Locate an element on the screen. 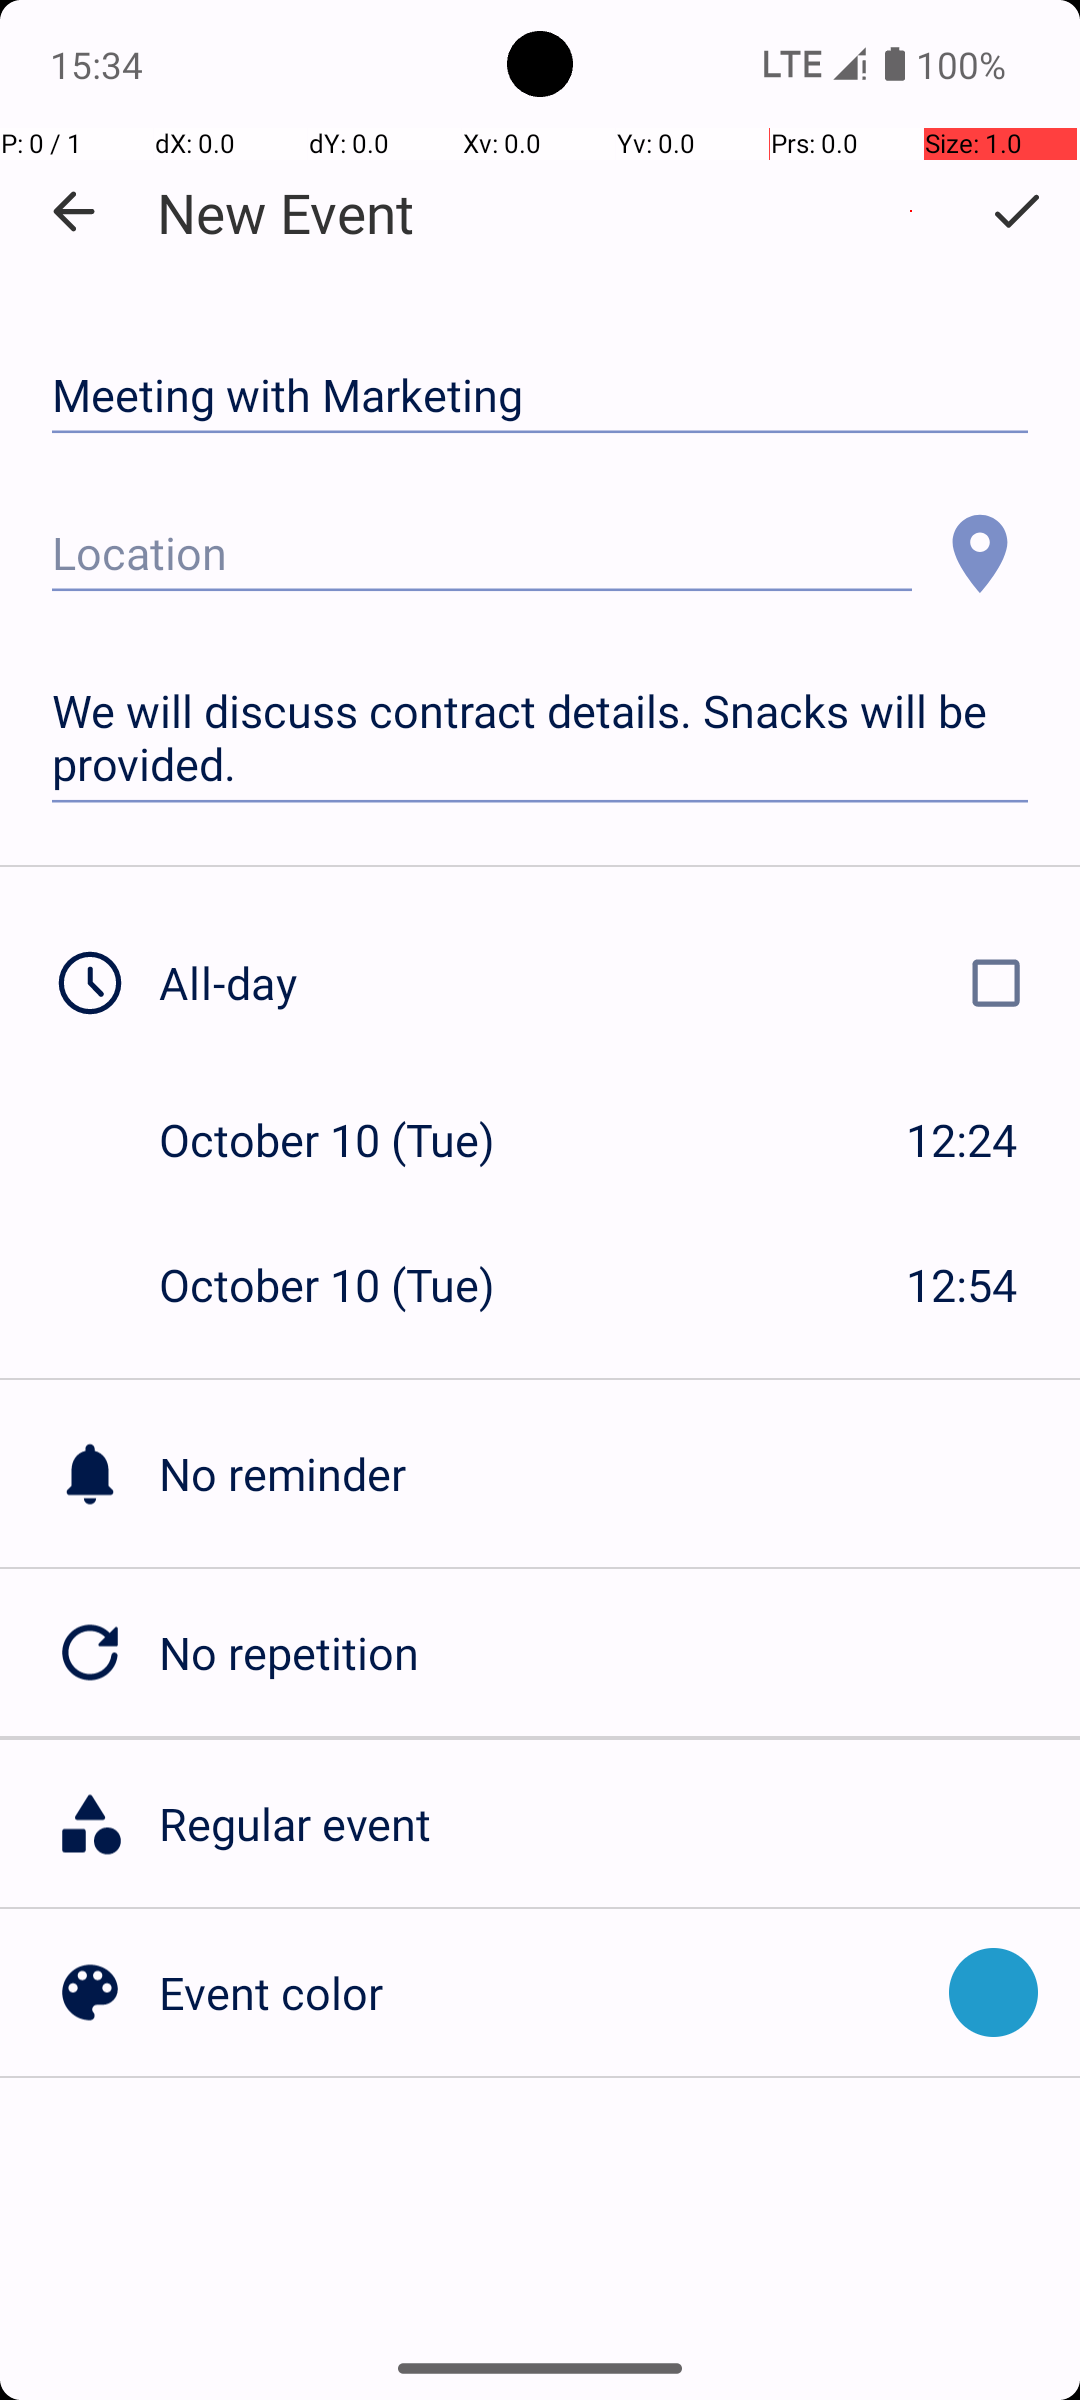 This screenshot has width=1080, height=2400. October 10 (Tue) is located at coordinates (348, 1140).